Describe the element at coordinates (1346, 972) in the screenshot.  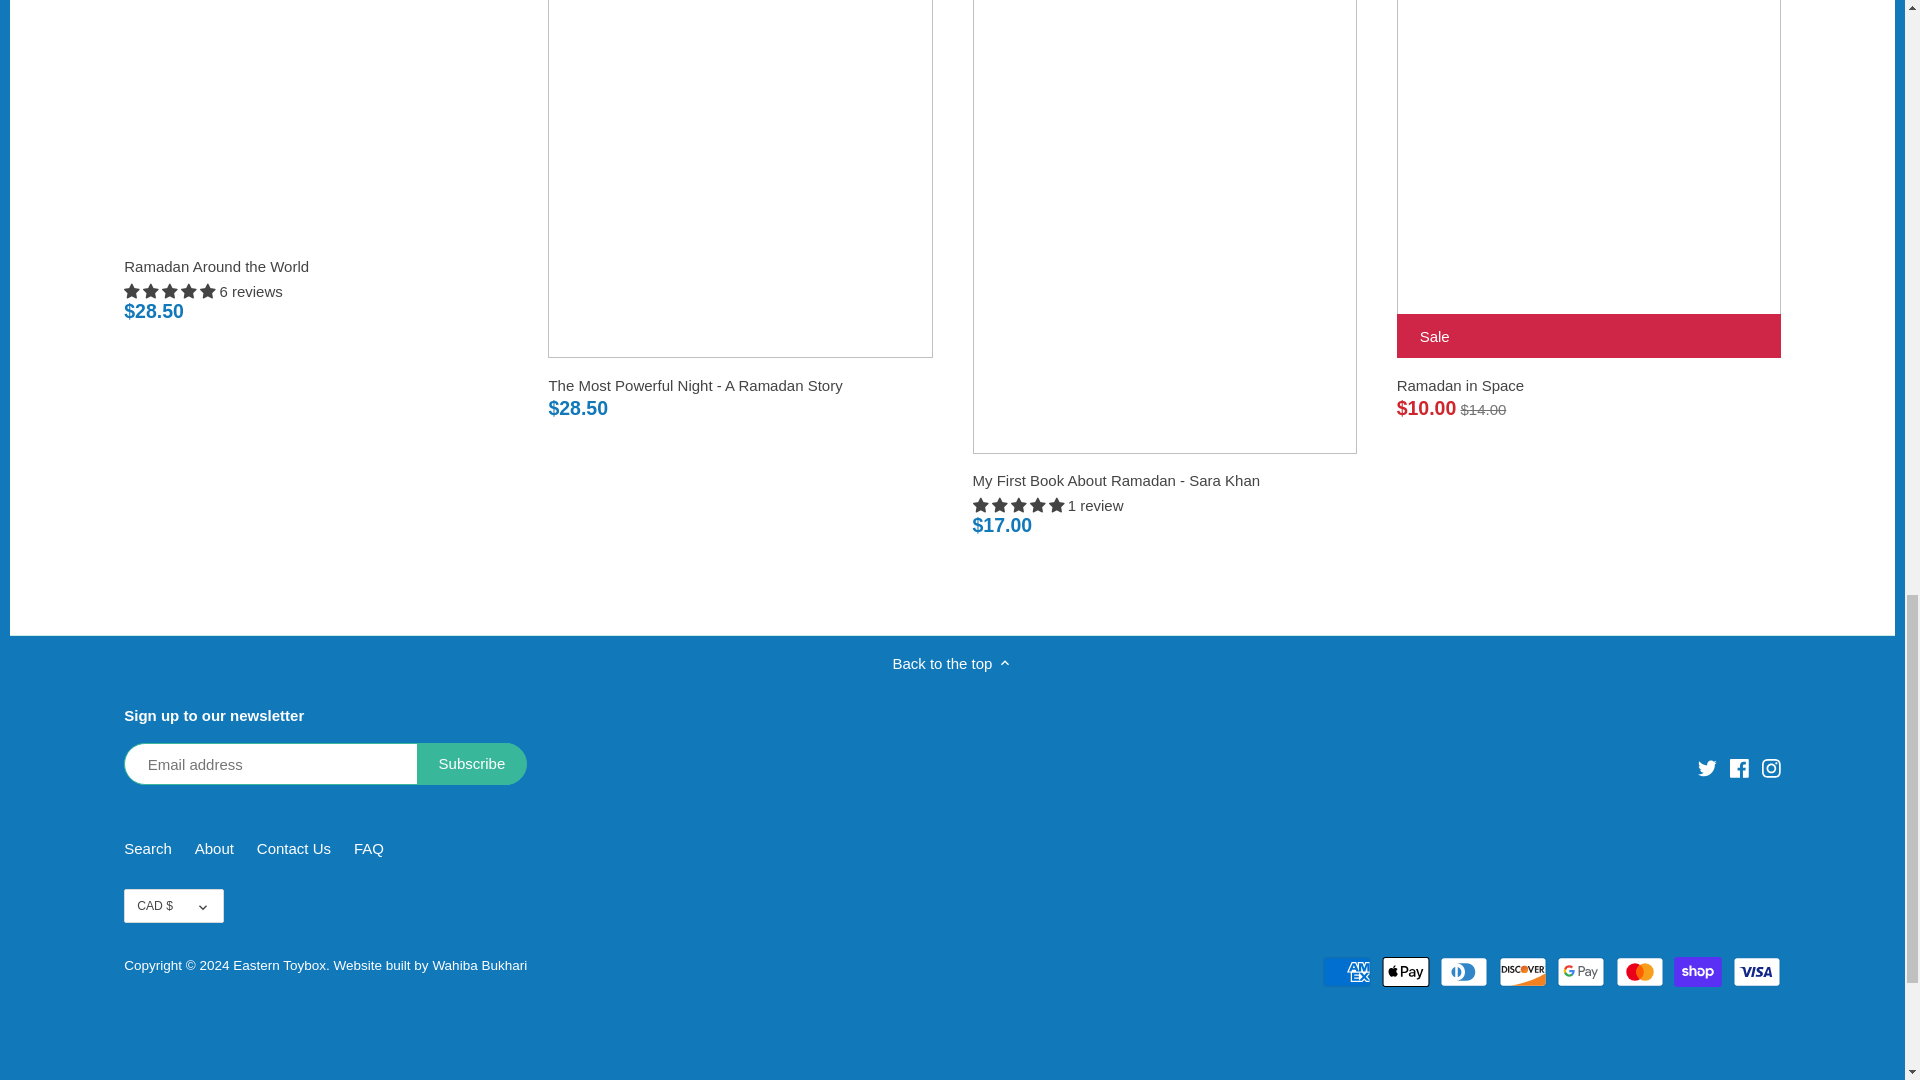
I see `American Express` at that location.